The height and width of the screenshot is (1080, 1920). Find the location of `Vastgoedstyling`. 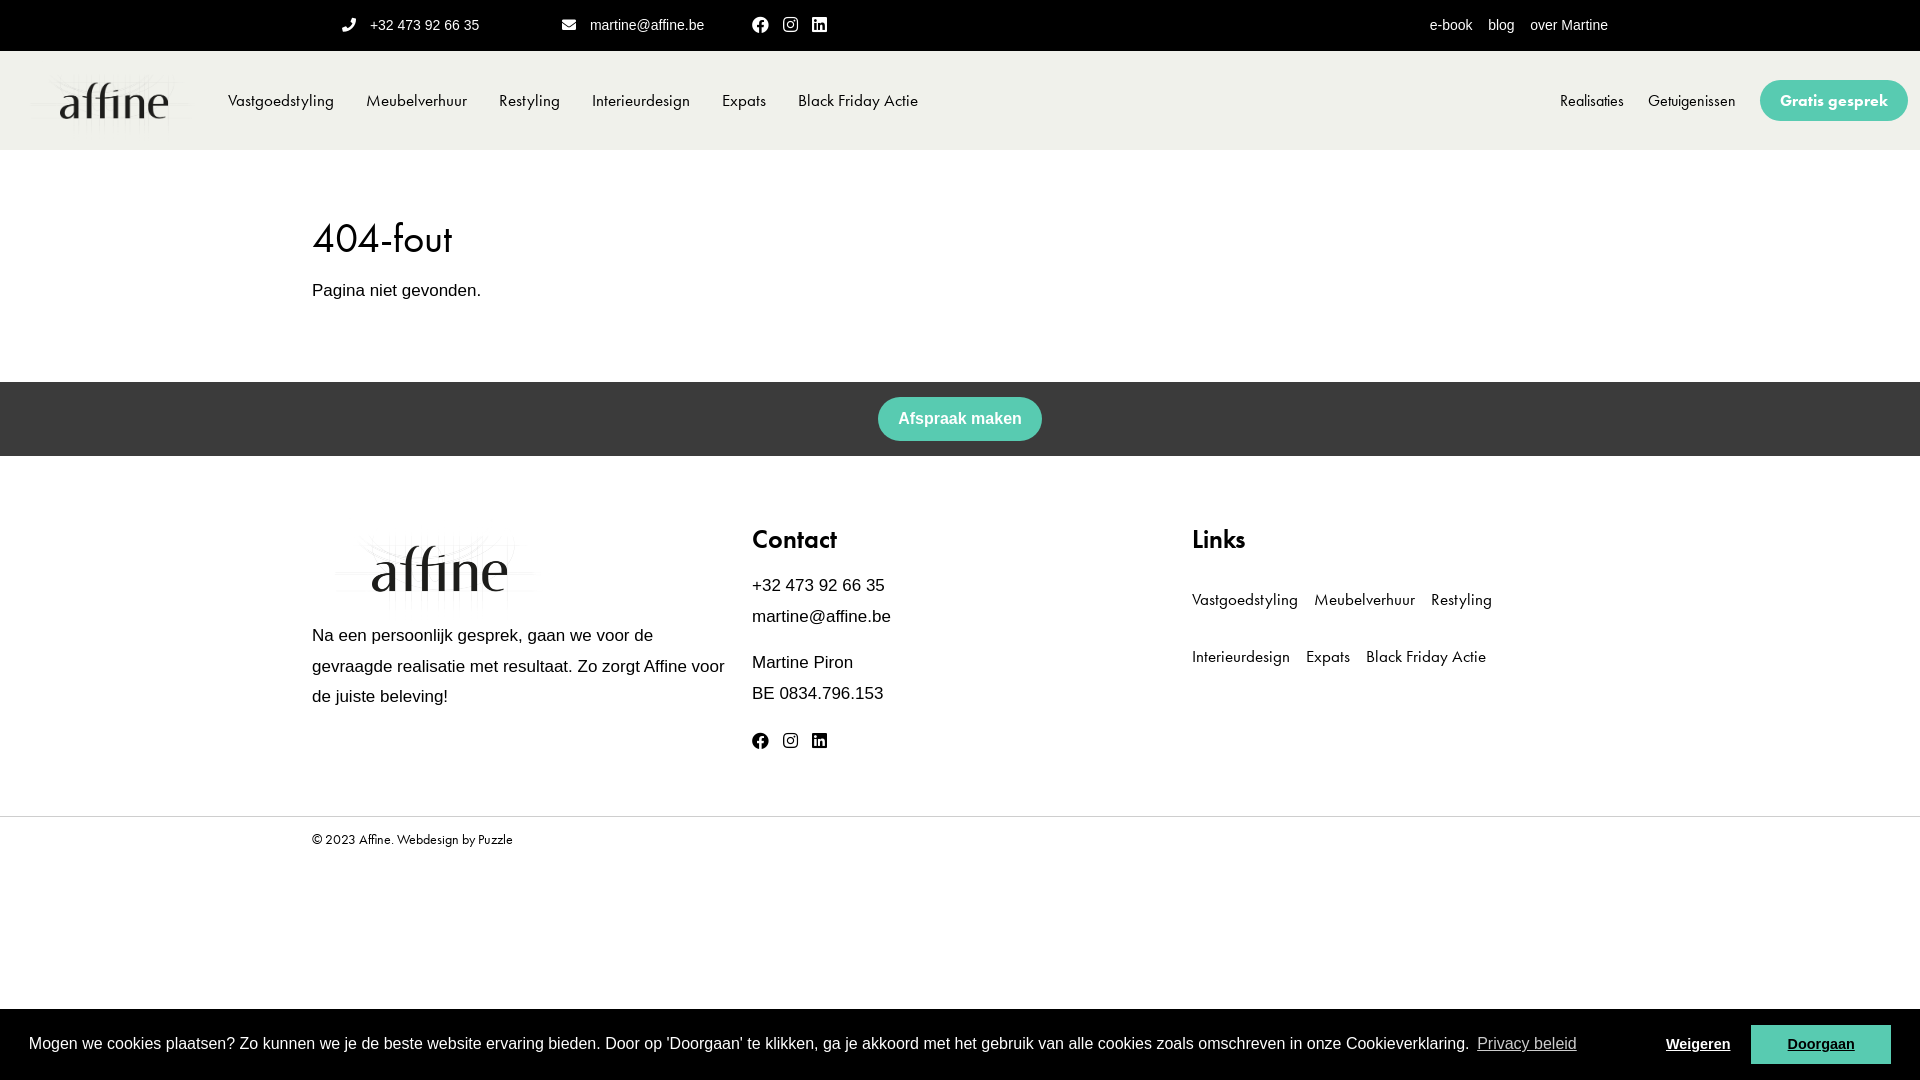

Vastgoedstyling is located at coordinates (1253, 600).